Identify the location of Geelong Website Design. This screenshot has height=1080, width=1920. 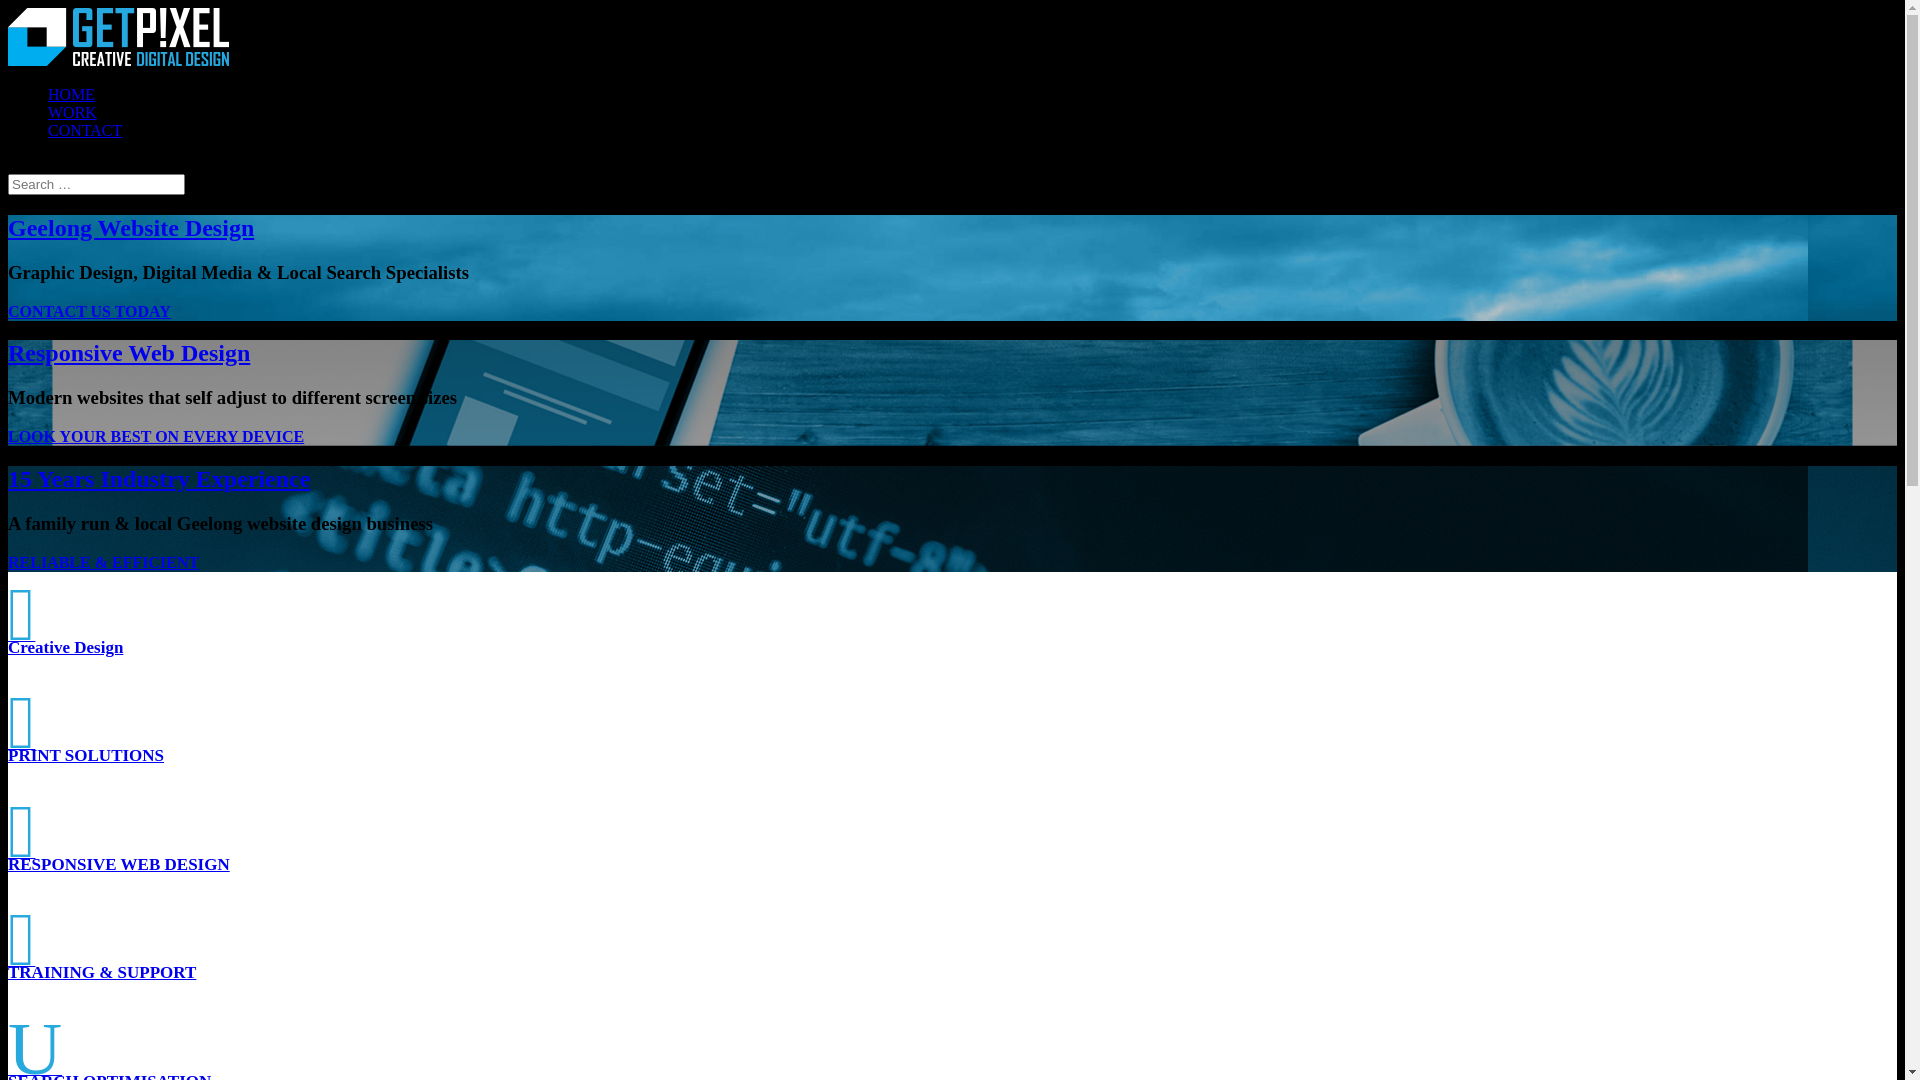
(131, 228).